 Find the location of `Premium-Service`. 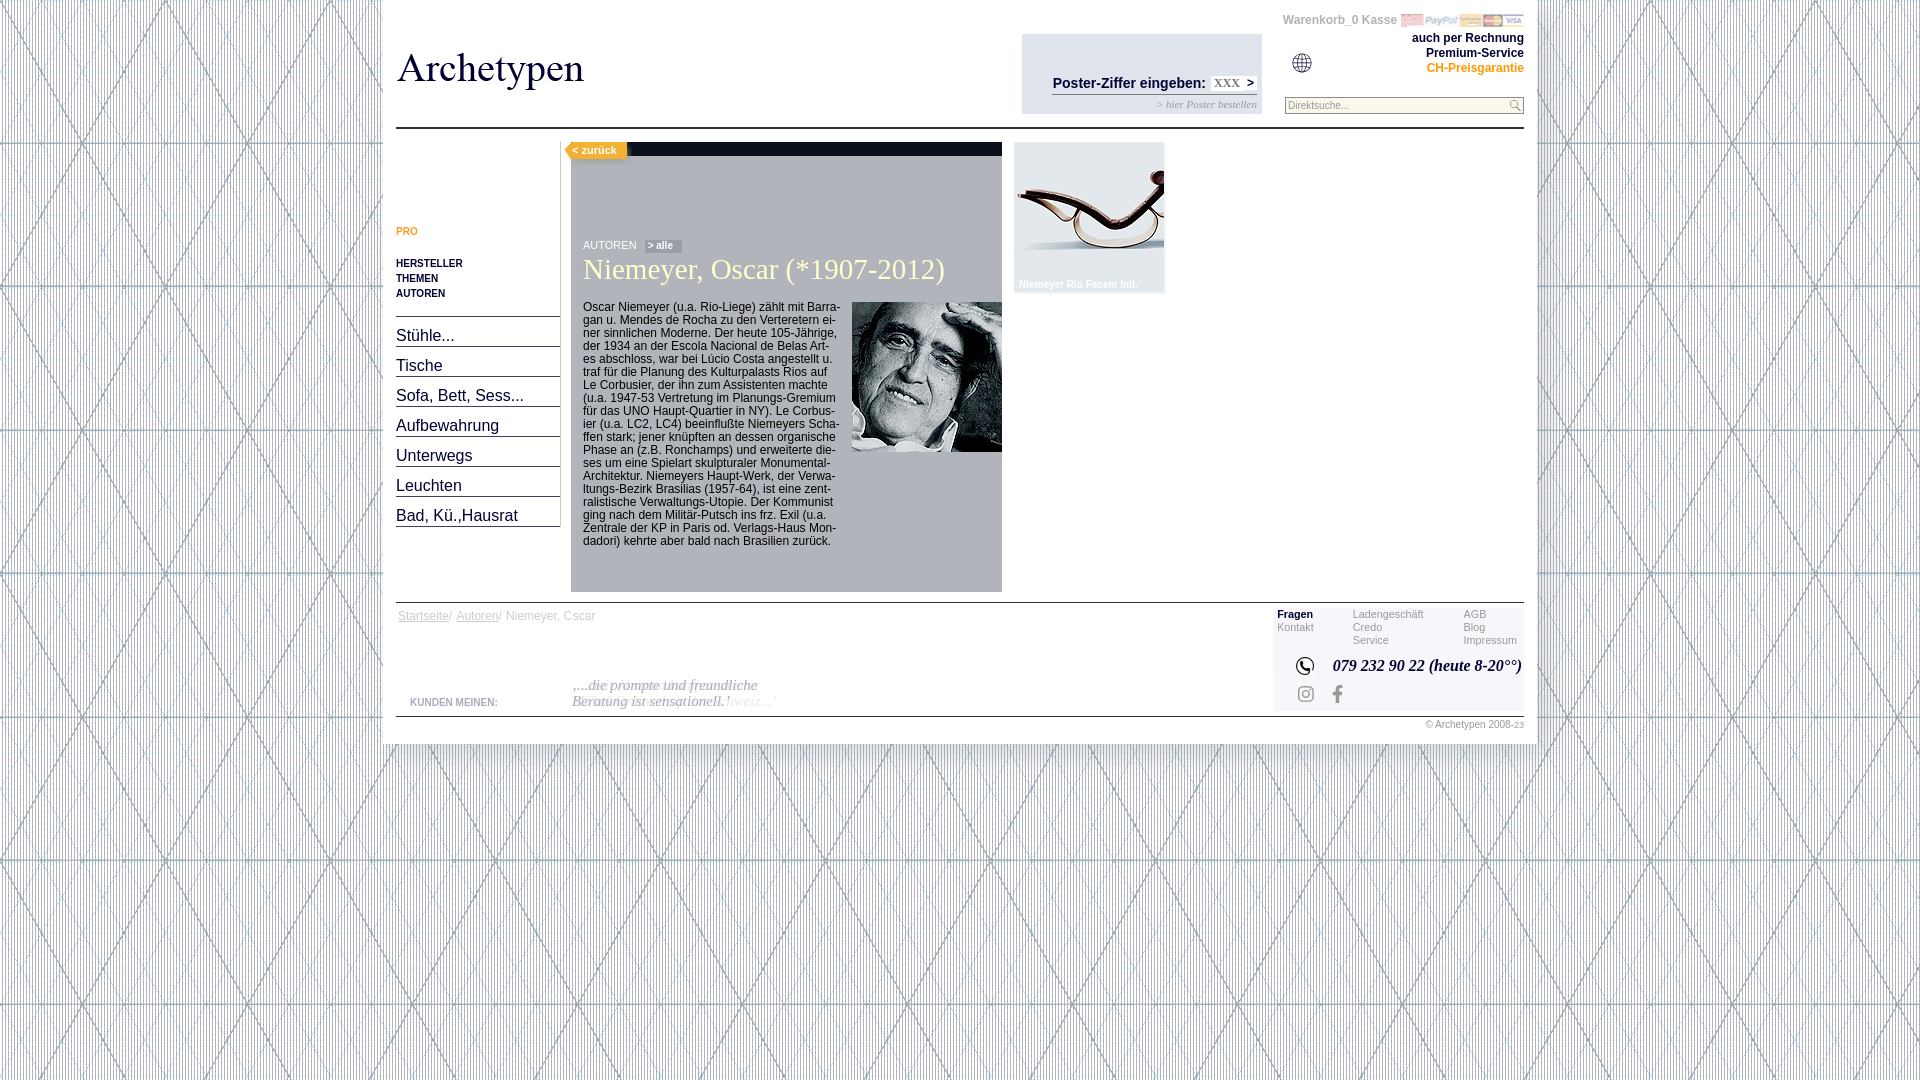

Premium-Service is located at coordinates (1475, 53).